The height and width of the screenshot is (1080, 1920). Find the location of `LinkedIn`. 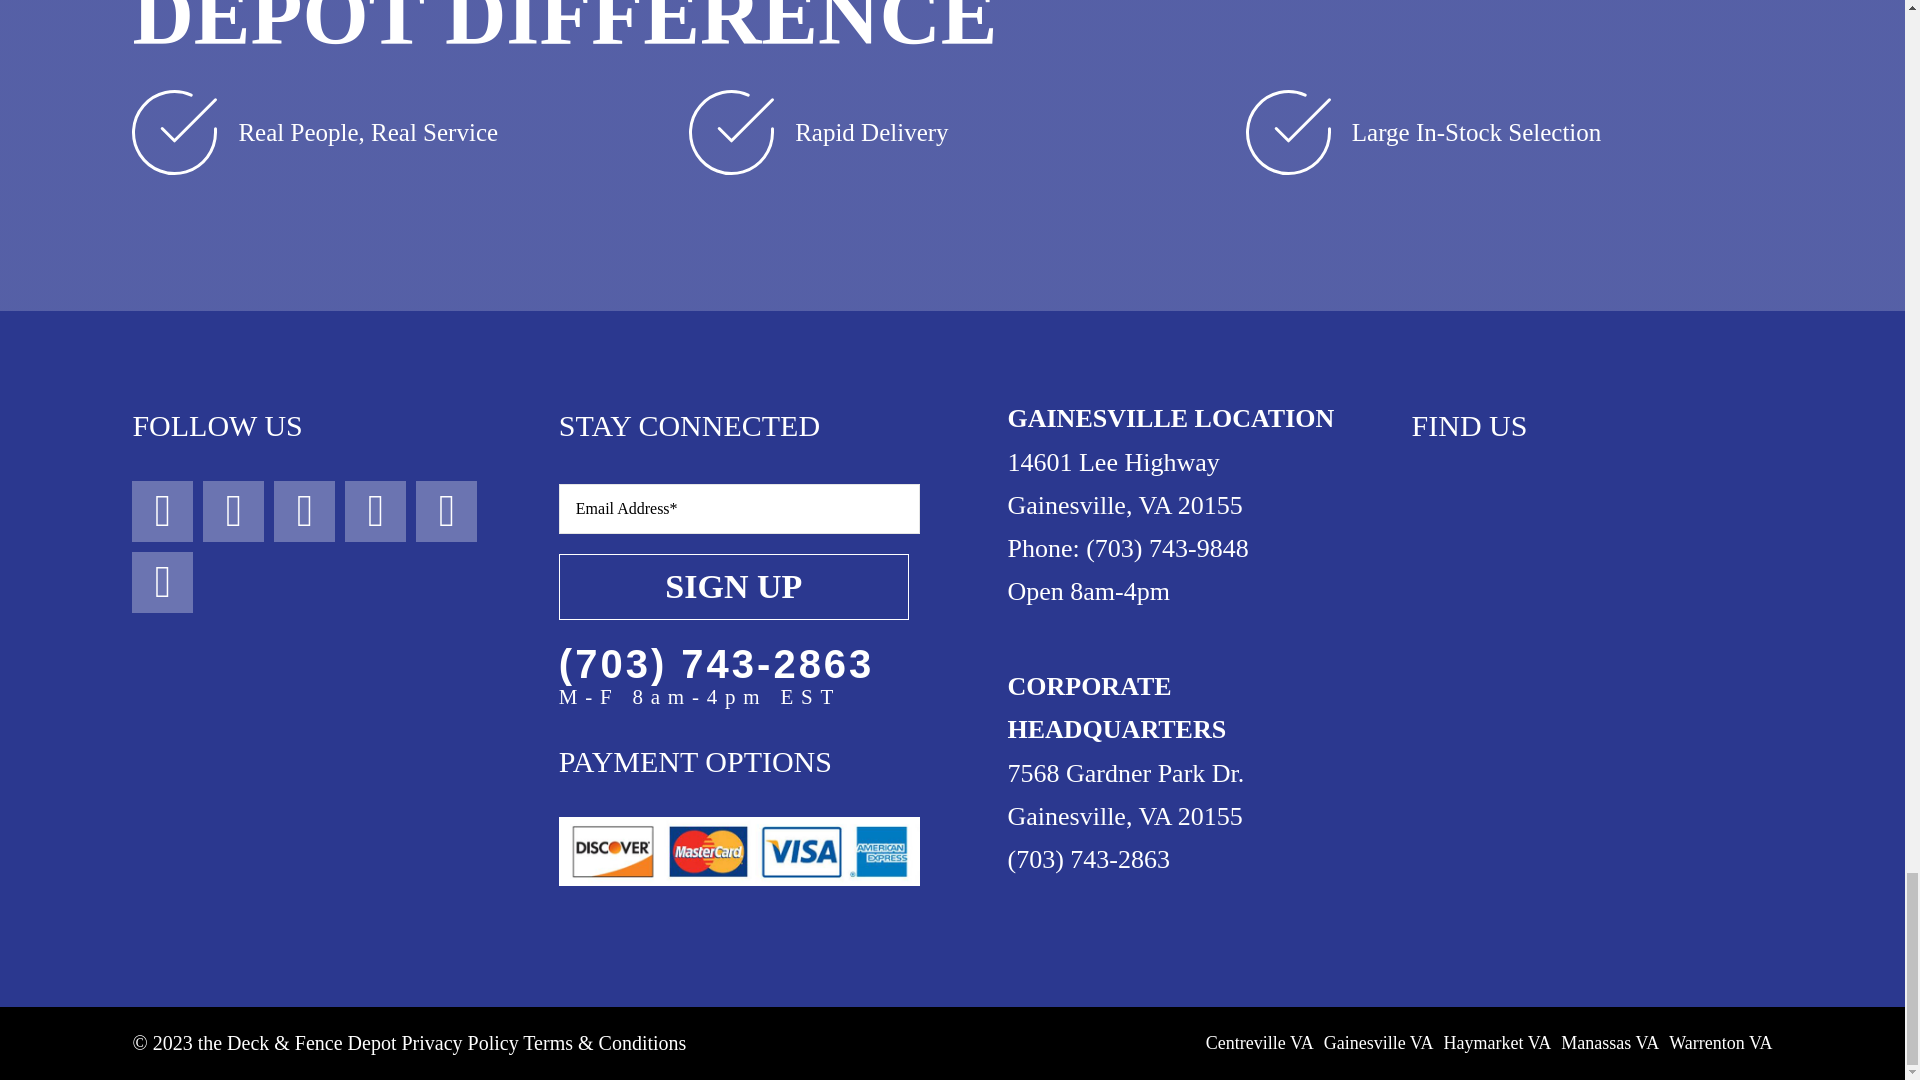

LinkedIn is located at coordinates (162, 582).